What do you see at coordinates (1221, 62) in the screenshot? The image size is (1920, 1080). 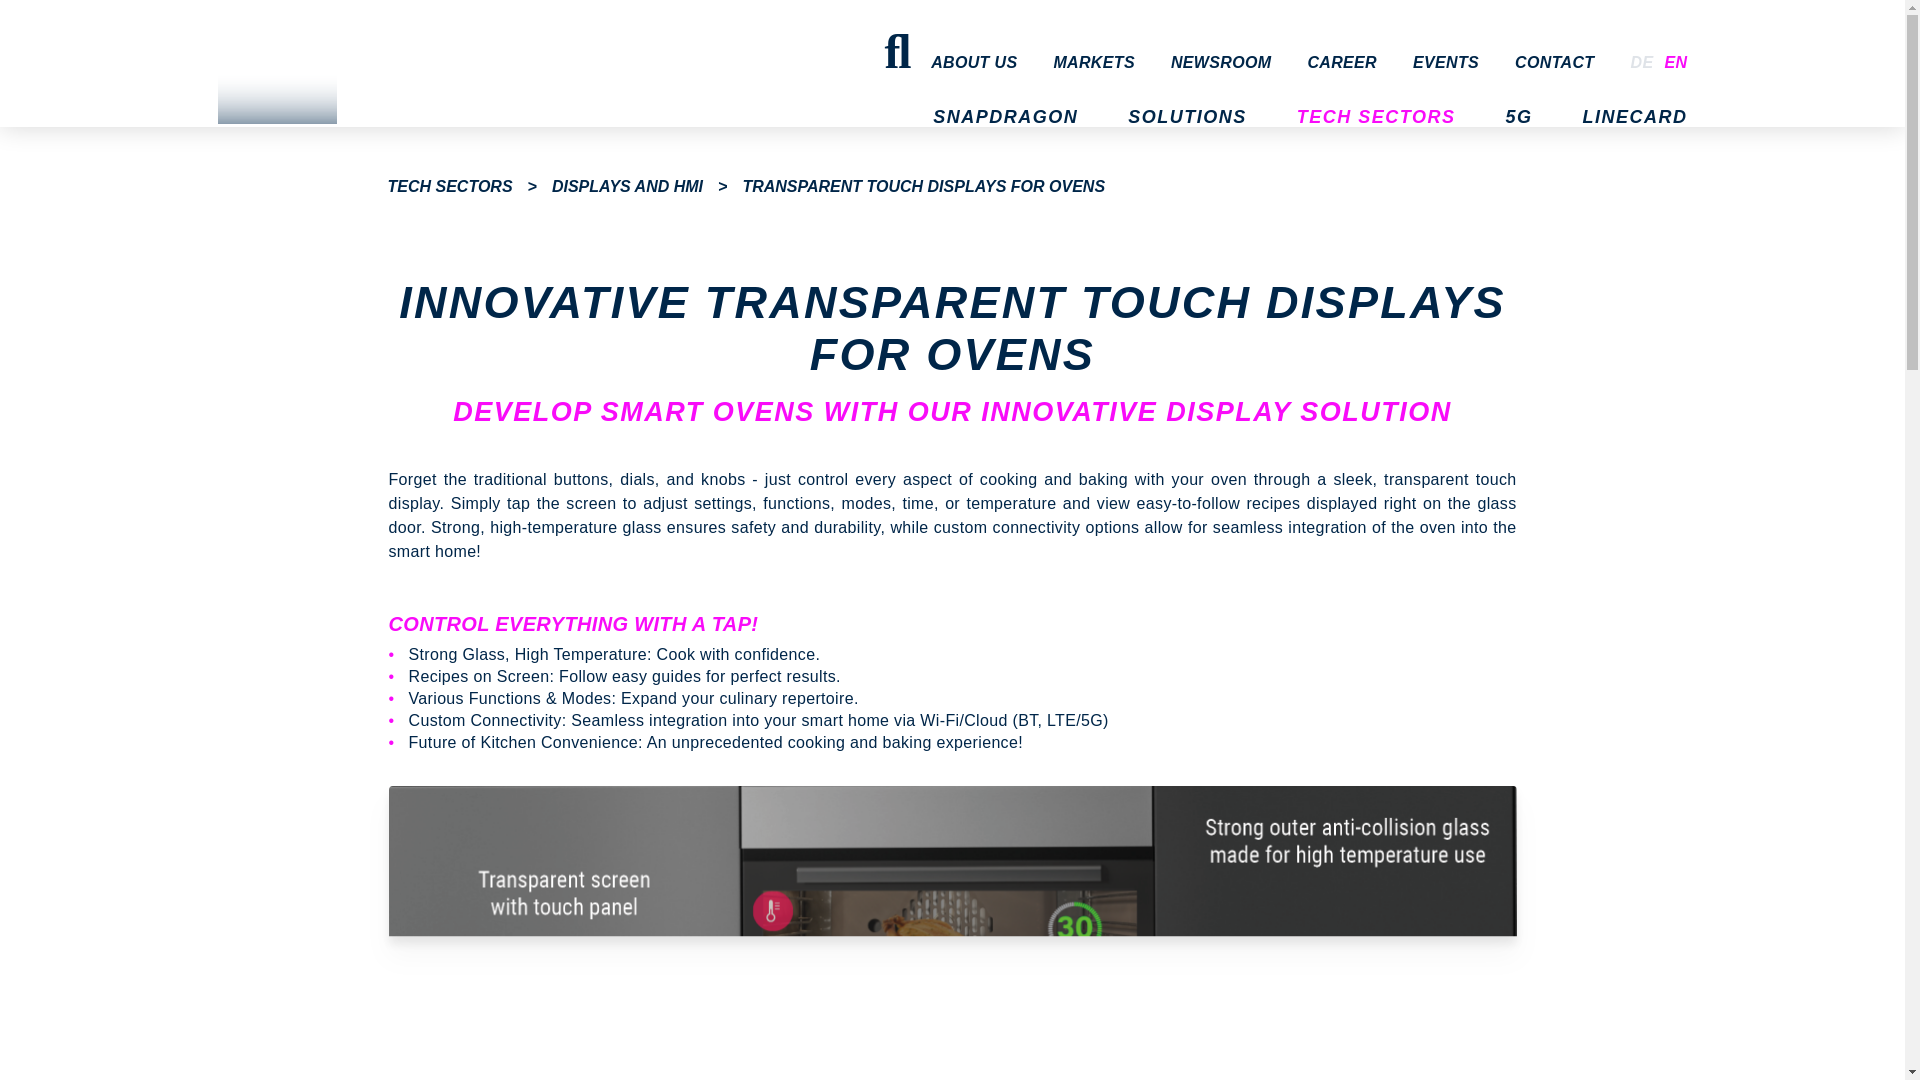 I see `NEWSROOM` at bounding box center [1221, 62].